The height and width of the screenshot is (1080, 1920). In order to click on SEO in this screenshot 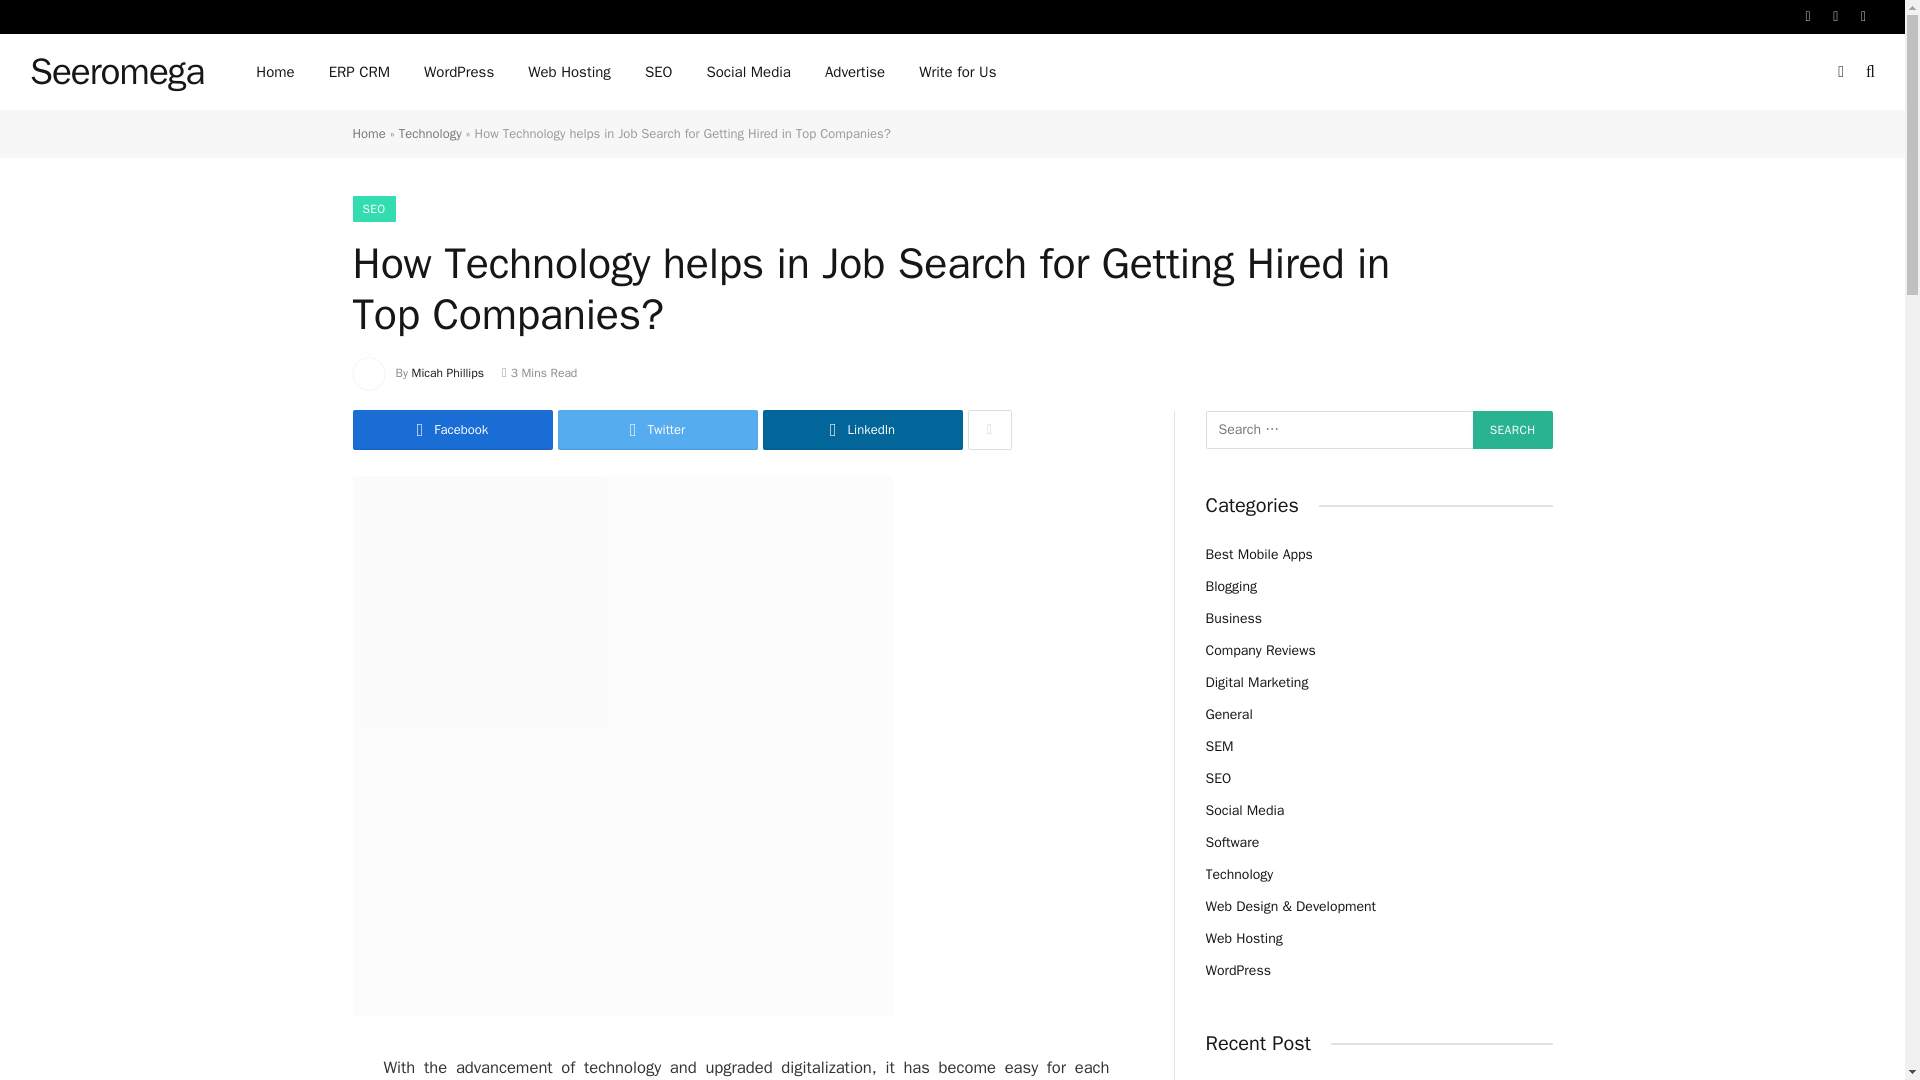, I will do `click(373, 208)`.